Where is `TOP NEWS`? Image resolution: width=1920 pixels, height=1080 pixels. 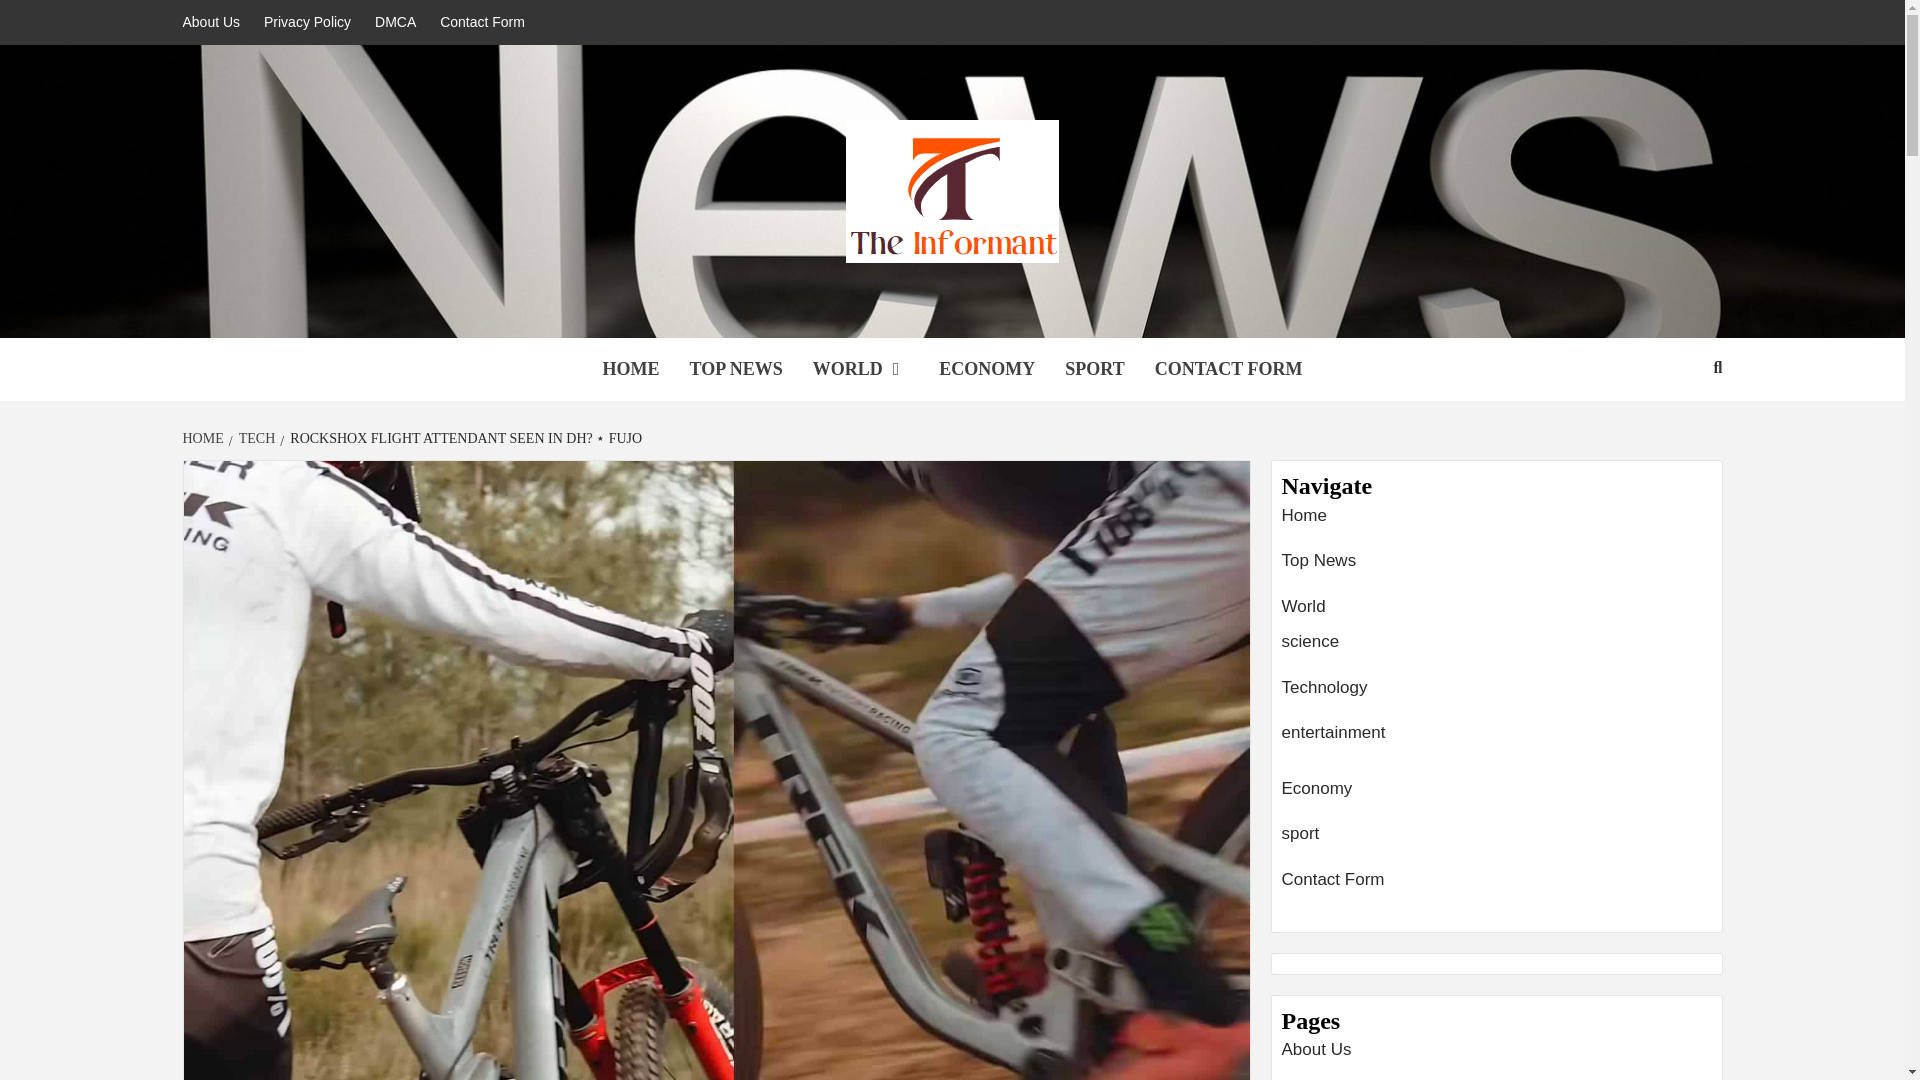
TOP NEWS is located at coordinates (734, 369).